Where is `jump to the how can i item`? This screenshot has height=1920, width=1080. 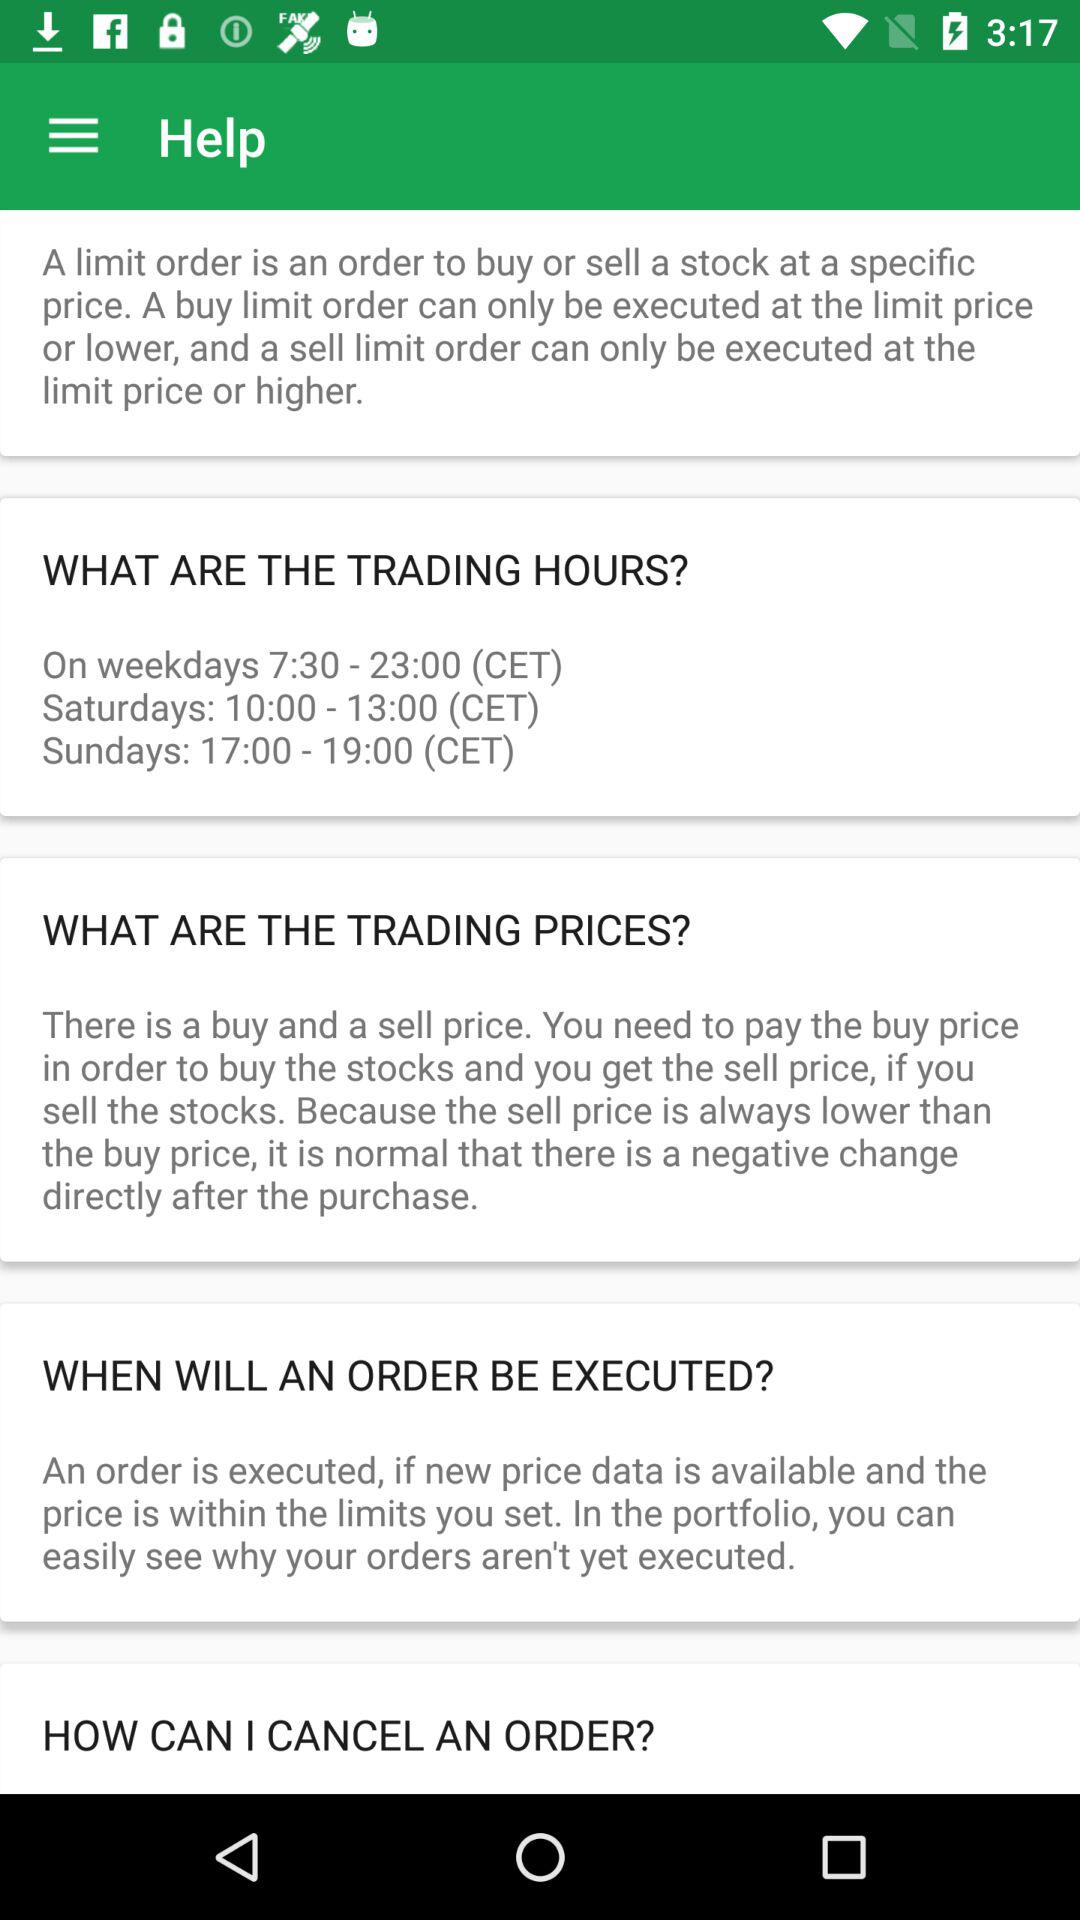 jump to the how can i item is located at coordinates (540, 1734).